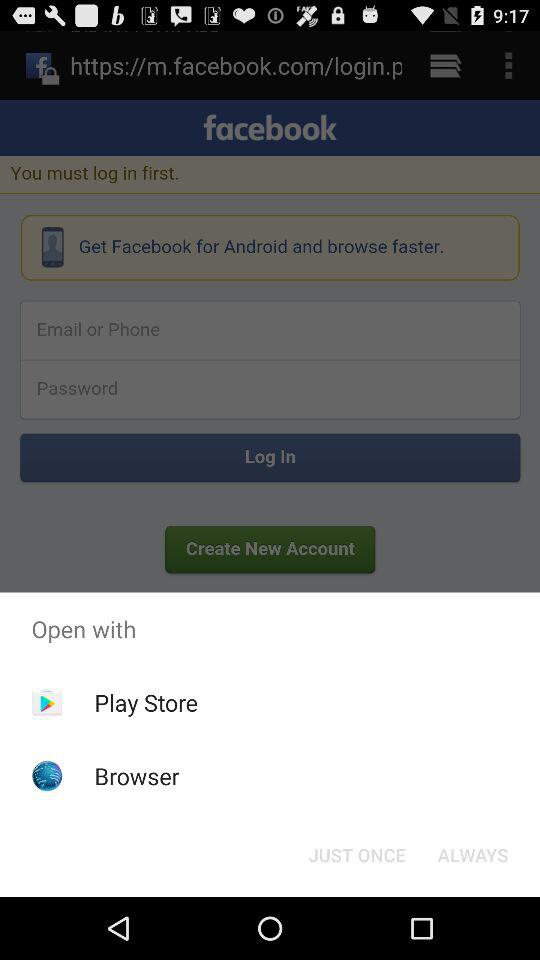  Describe the element at coordinates (472, 854) in the screenshot. I see `tap always button` at that location.